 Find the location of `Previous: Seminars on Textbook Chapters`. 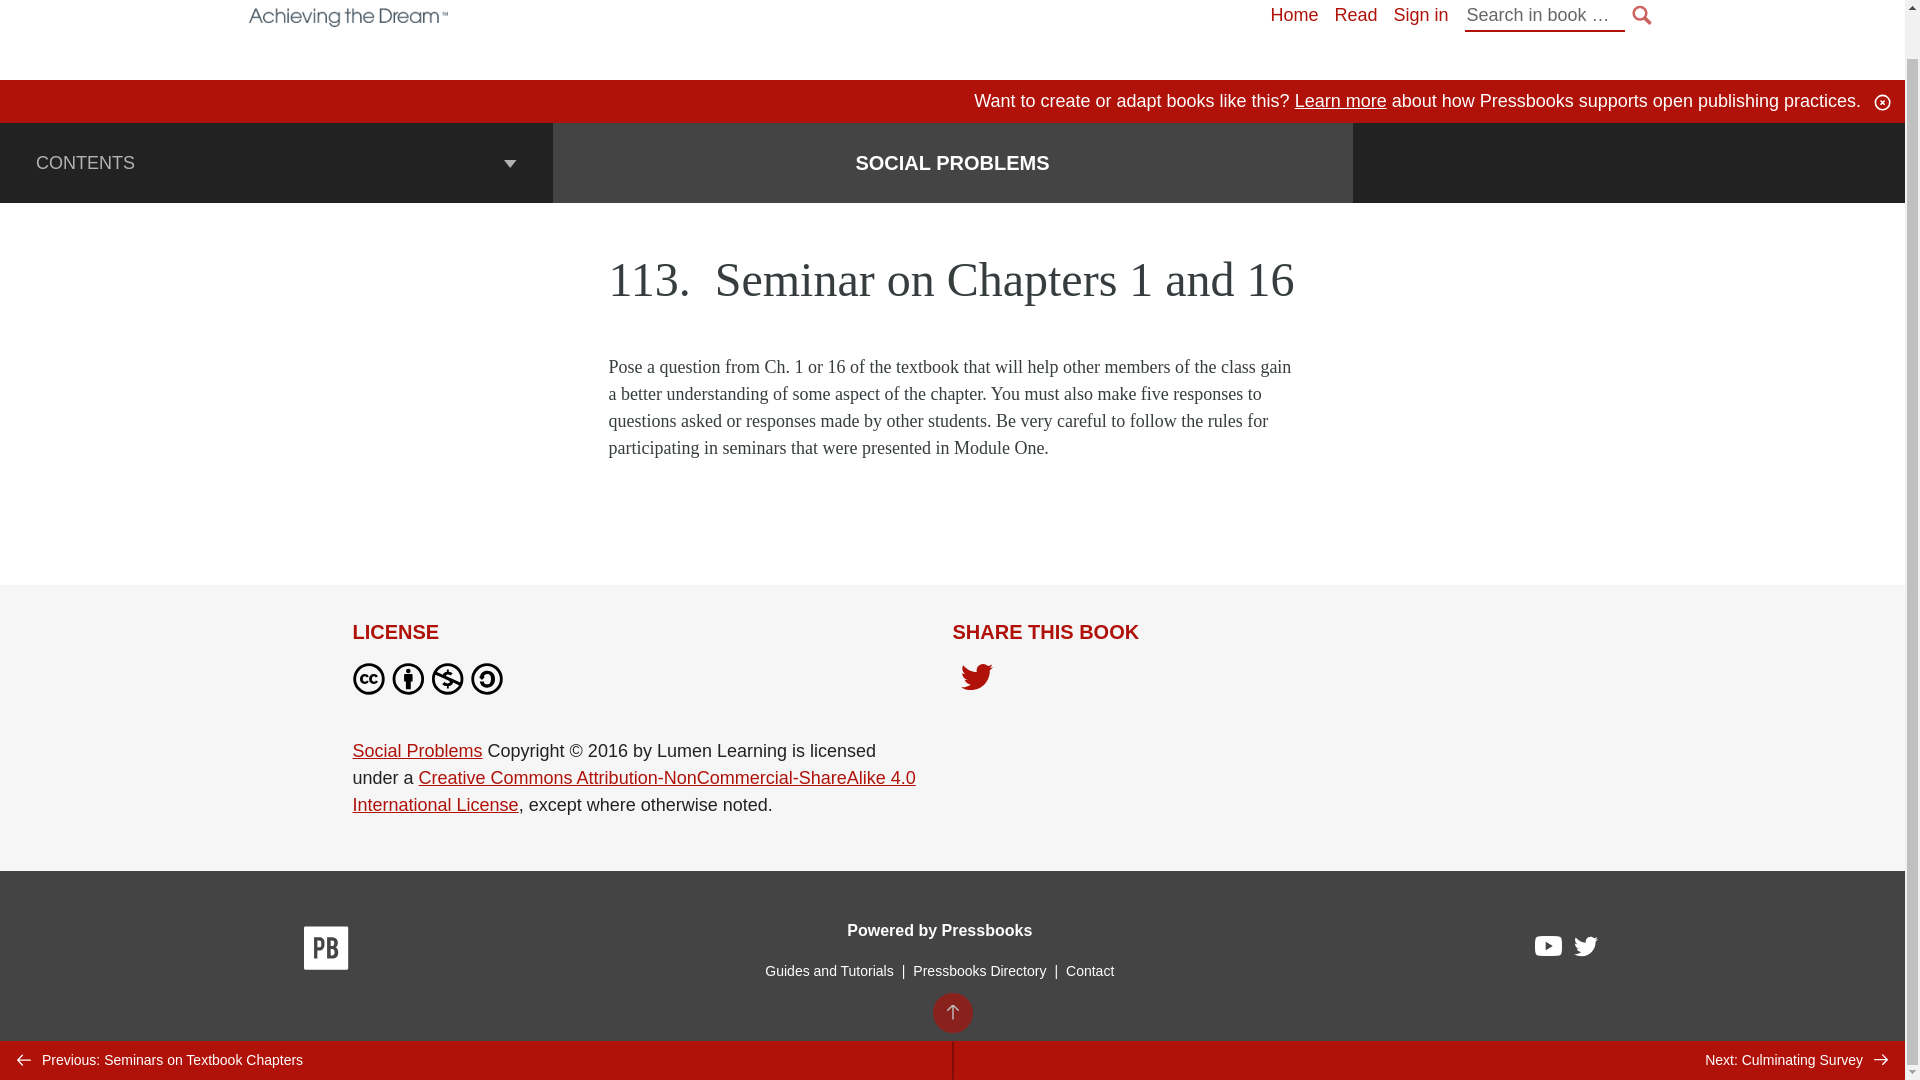

Previous: Seminars on Textbook Chapters is located at coordinates (476, 1012).